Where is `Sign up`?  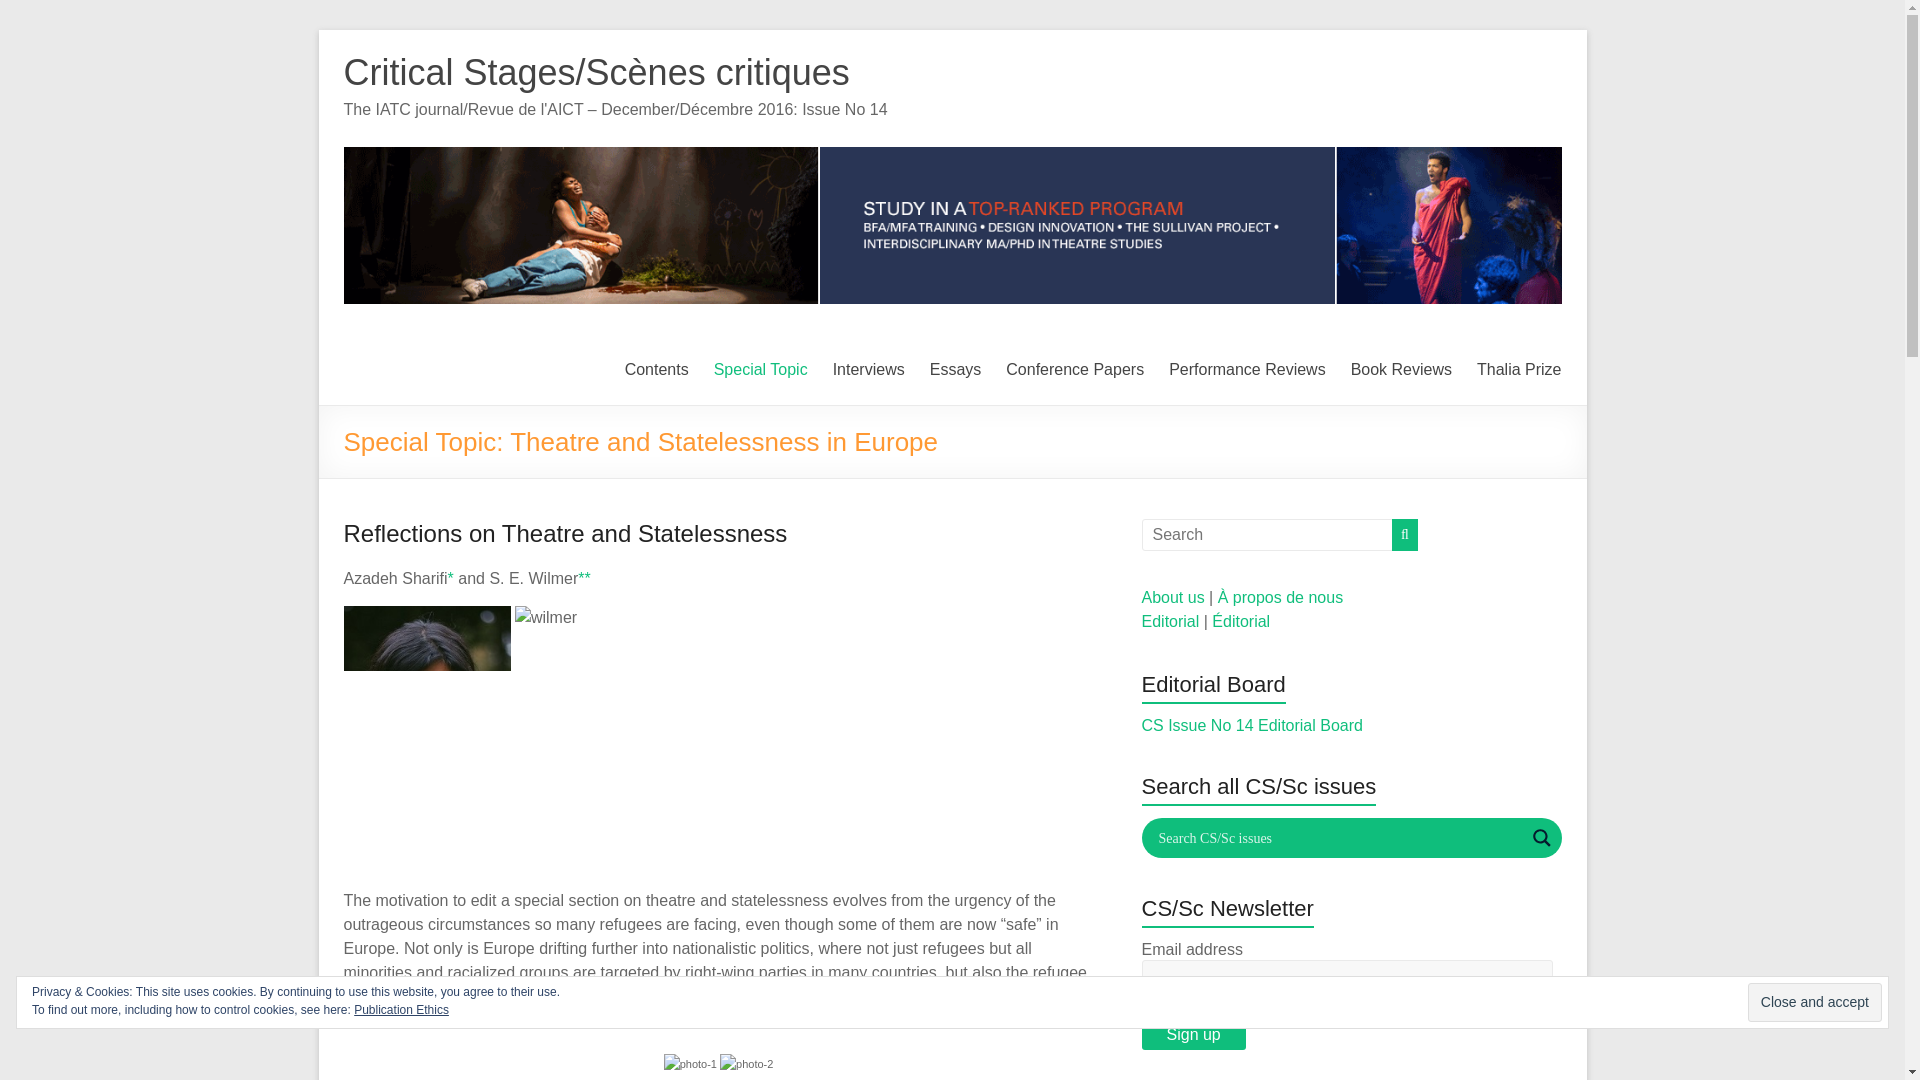
Sign up is located at coordinates (1194, 1034).